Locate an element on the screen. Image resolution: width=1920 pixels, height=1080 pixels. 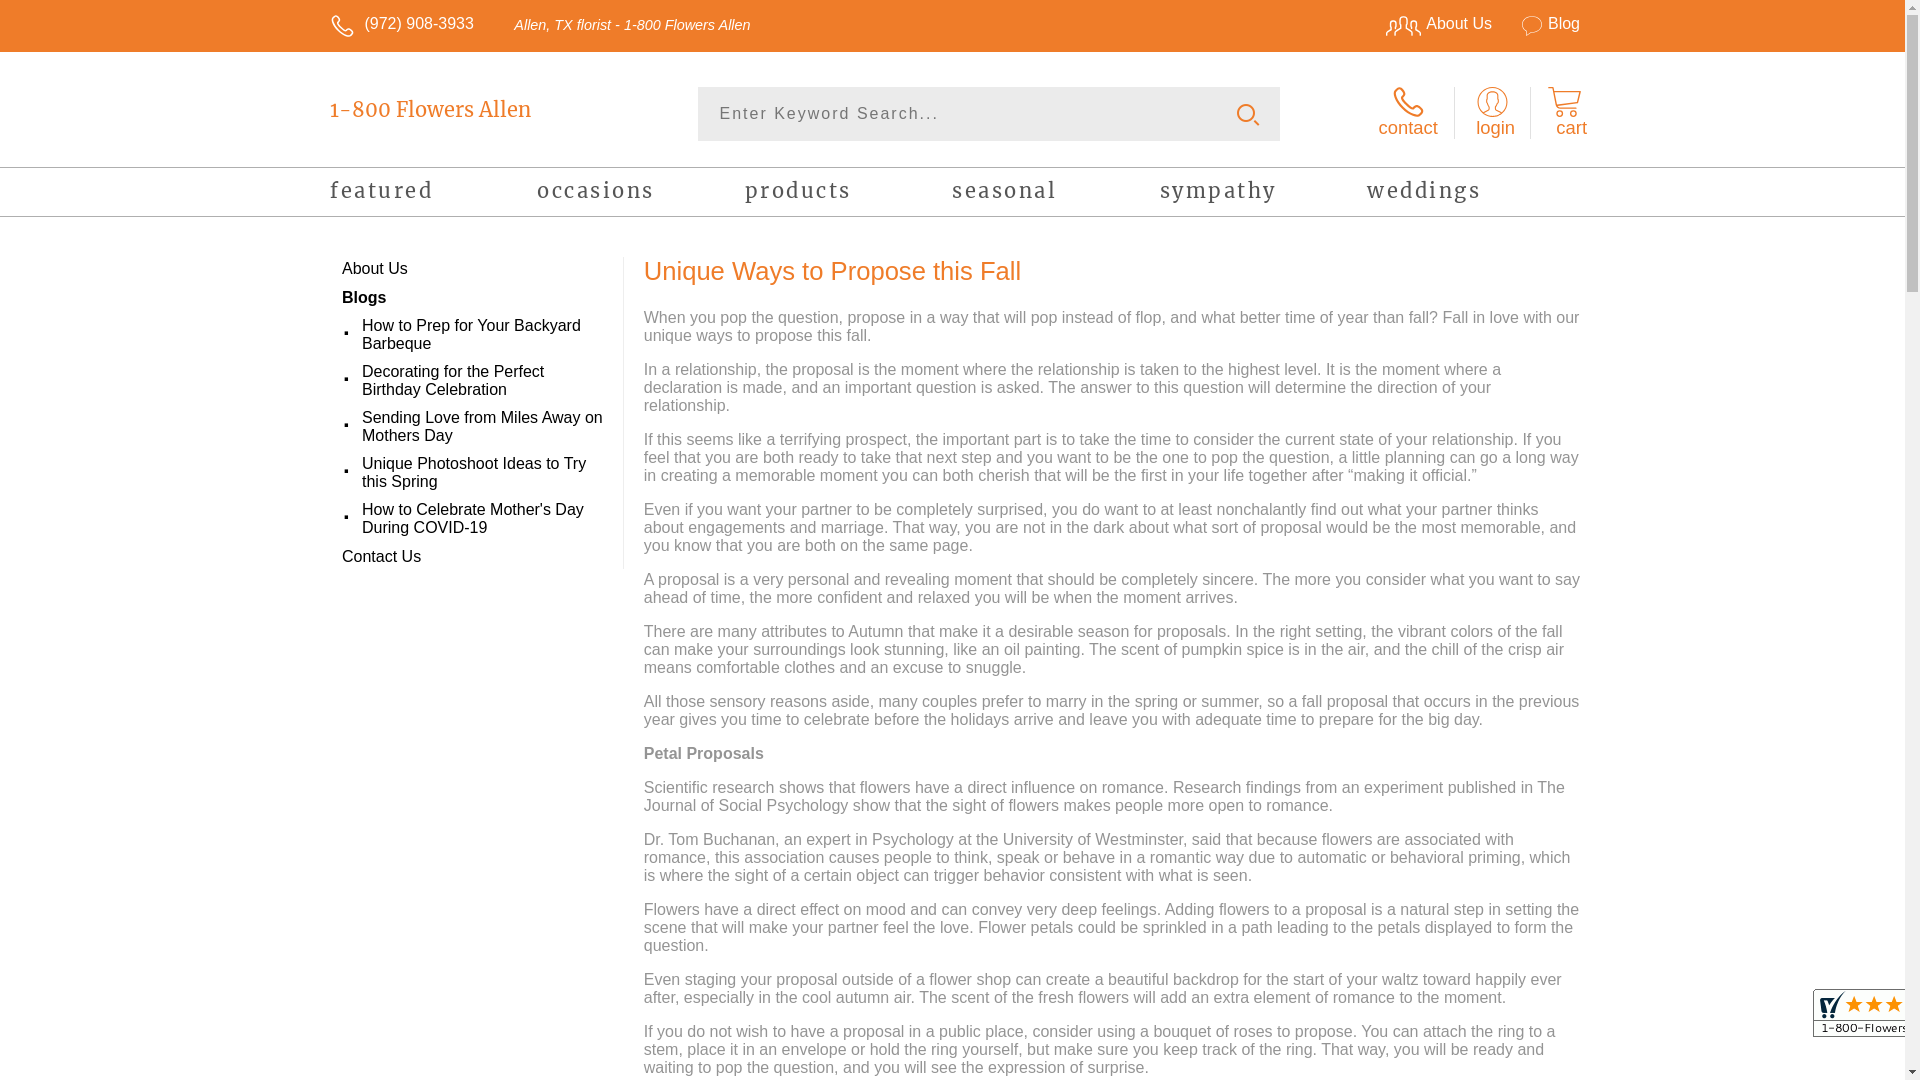
Blog is located at coordinates (1538, 24).